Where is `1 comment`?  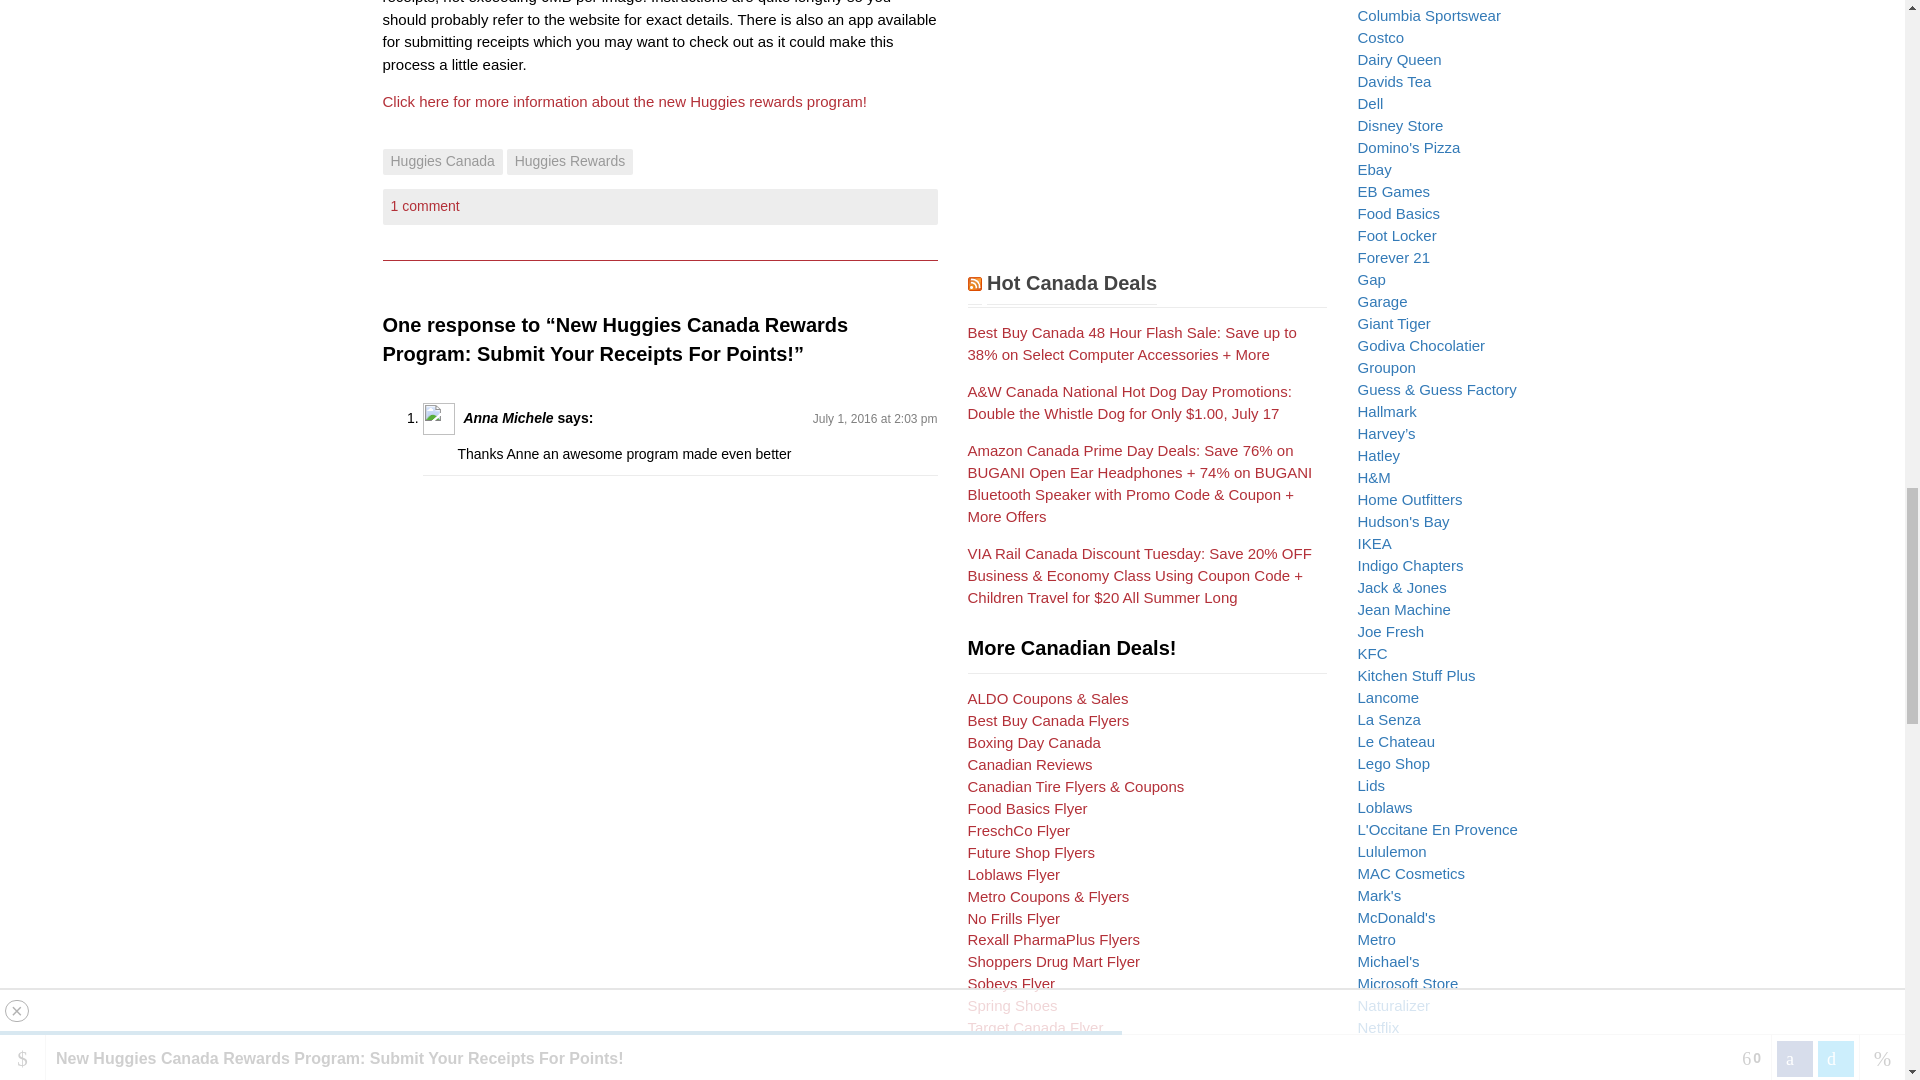
1 comment is located at coordinates (424, 205).